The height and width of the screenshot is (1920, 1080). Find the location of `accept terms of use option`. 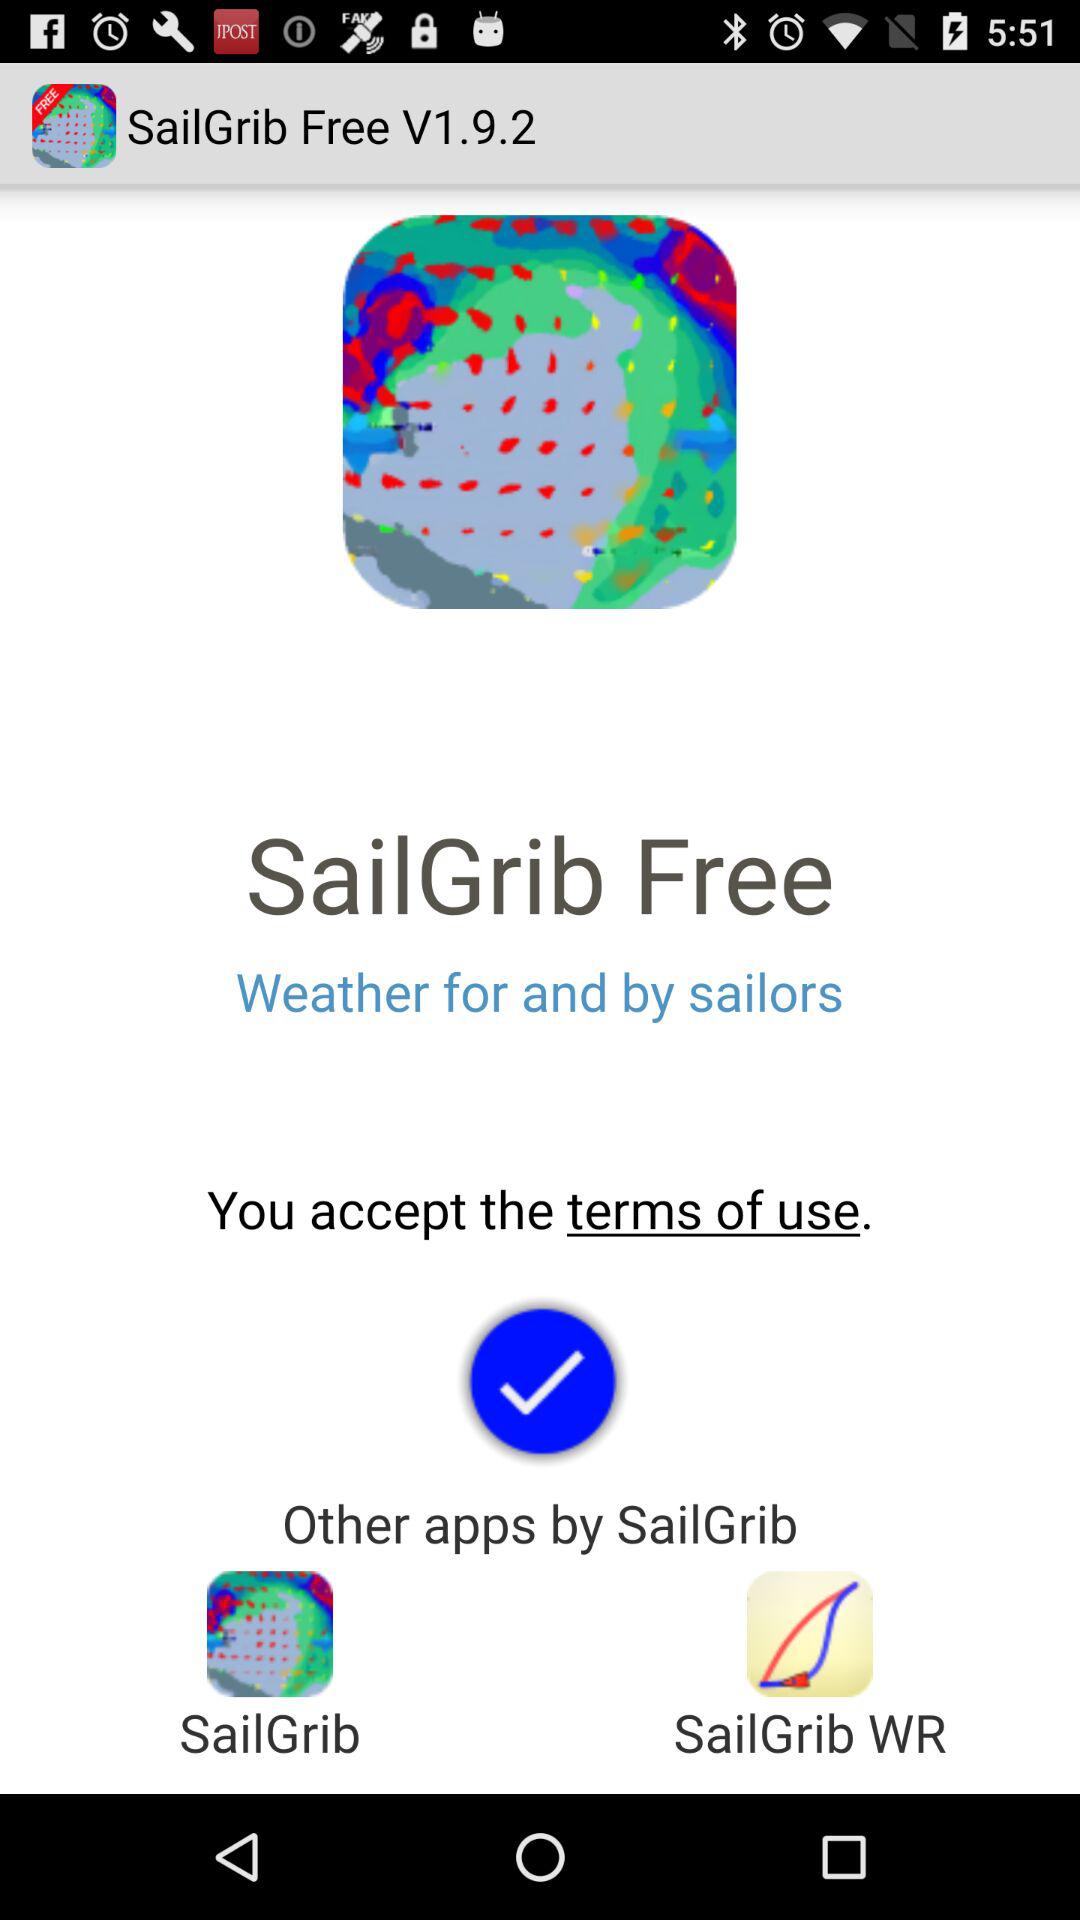

accept terms of use option is located at coordinates (540, 1380).